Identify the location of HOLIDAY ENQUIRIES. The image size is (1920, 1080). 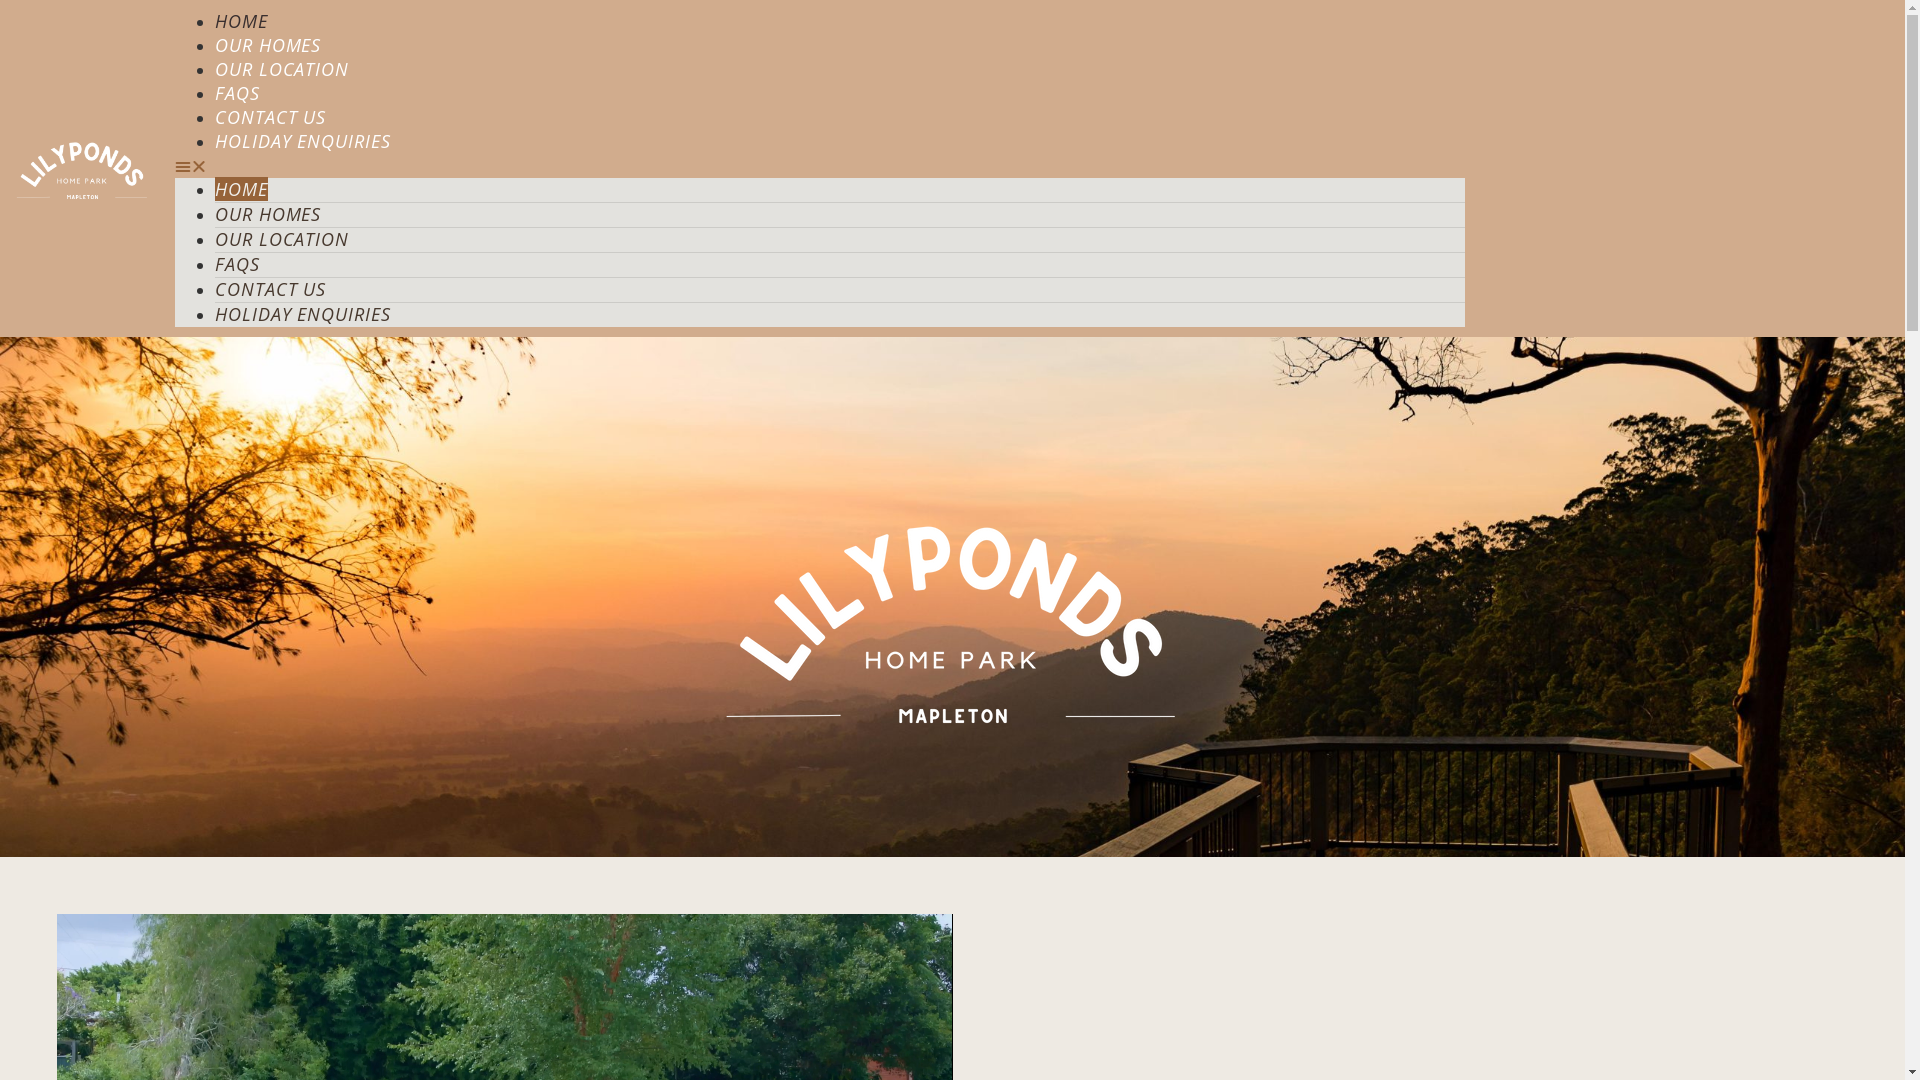
(302, 314).